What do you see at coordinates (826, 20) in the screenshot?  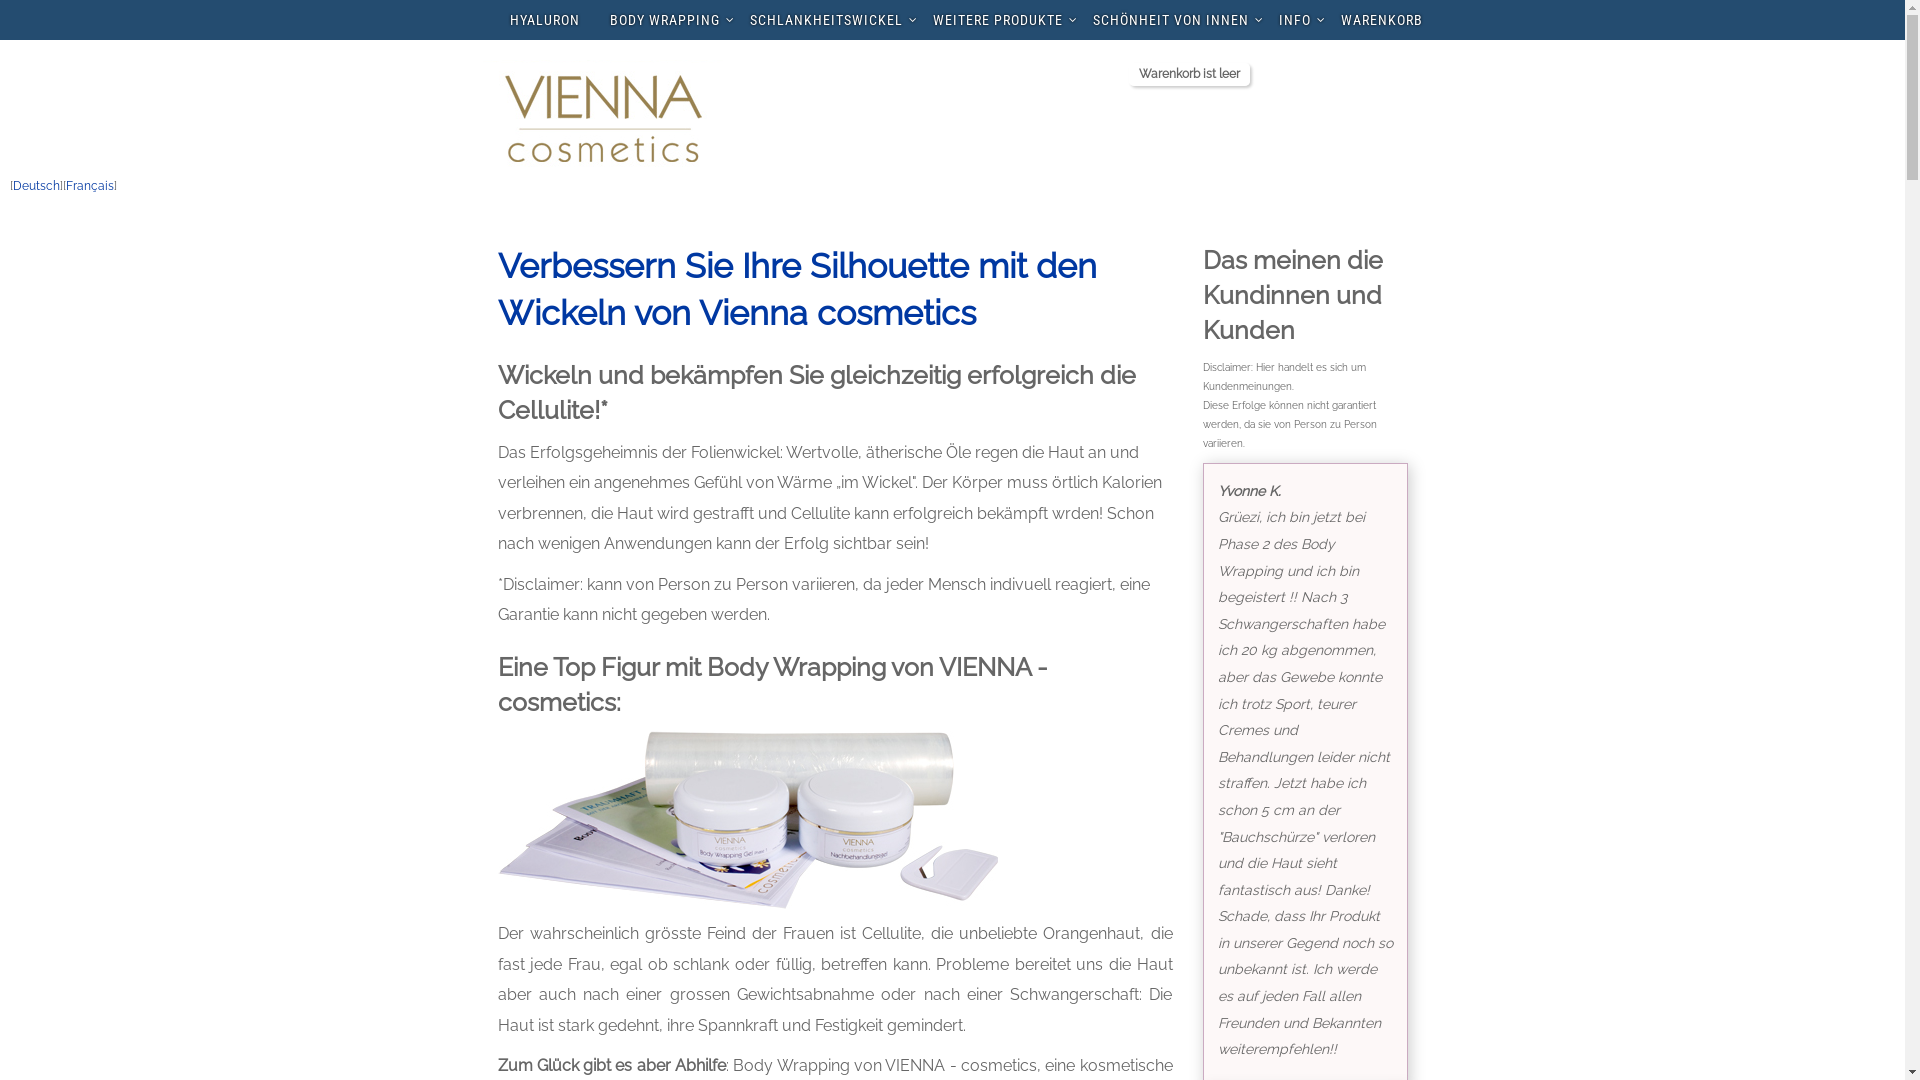 I see `SCHLANKHEITSWICKEL` at bounding box center [826, 20].